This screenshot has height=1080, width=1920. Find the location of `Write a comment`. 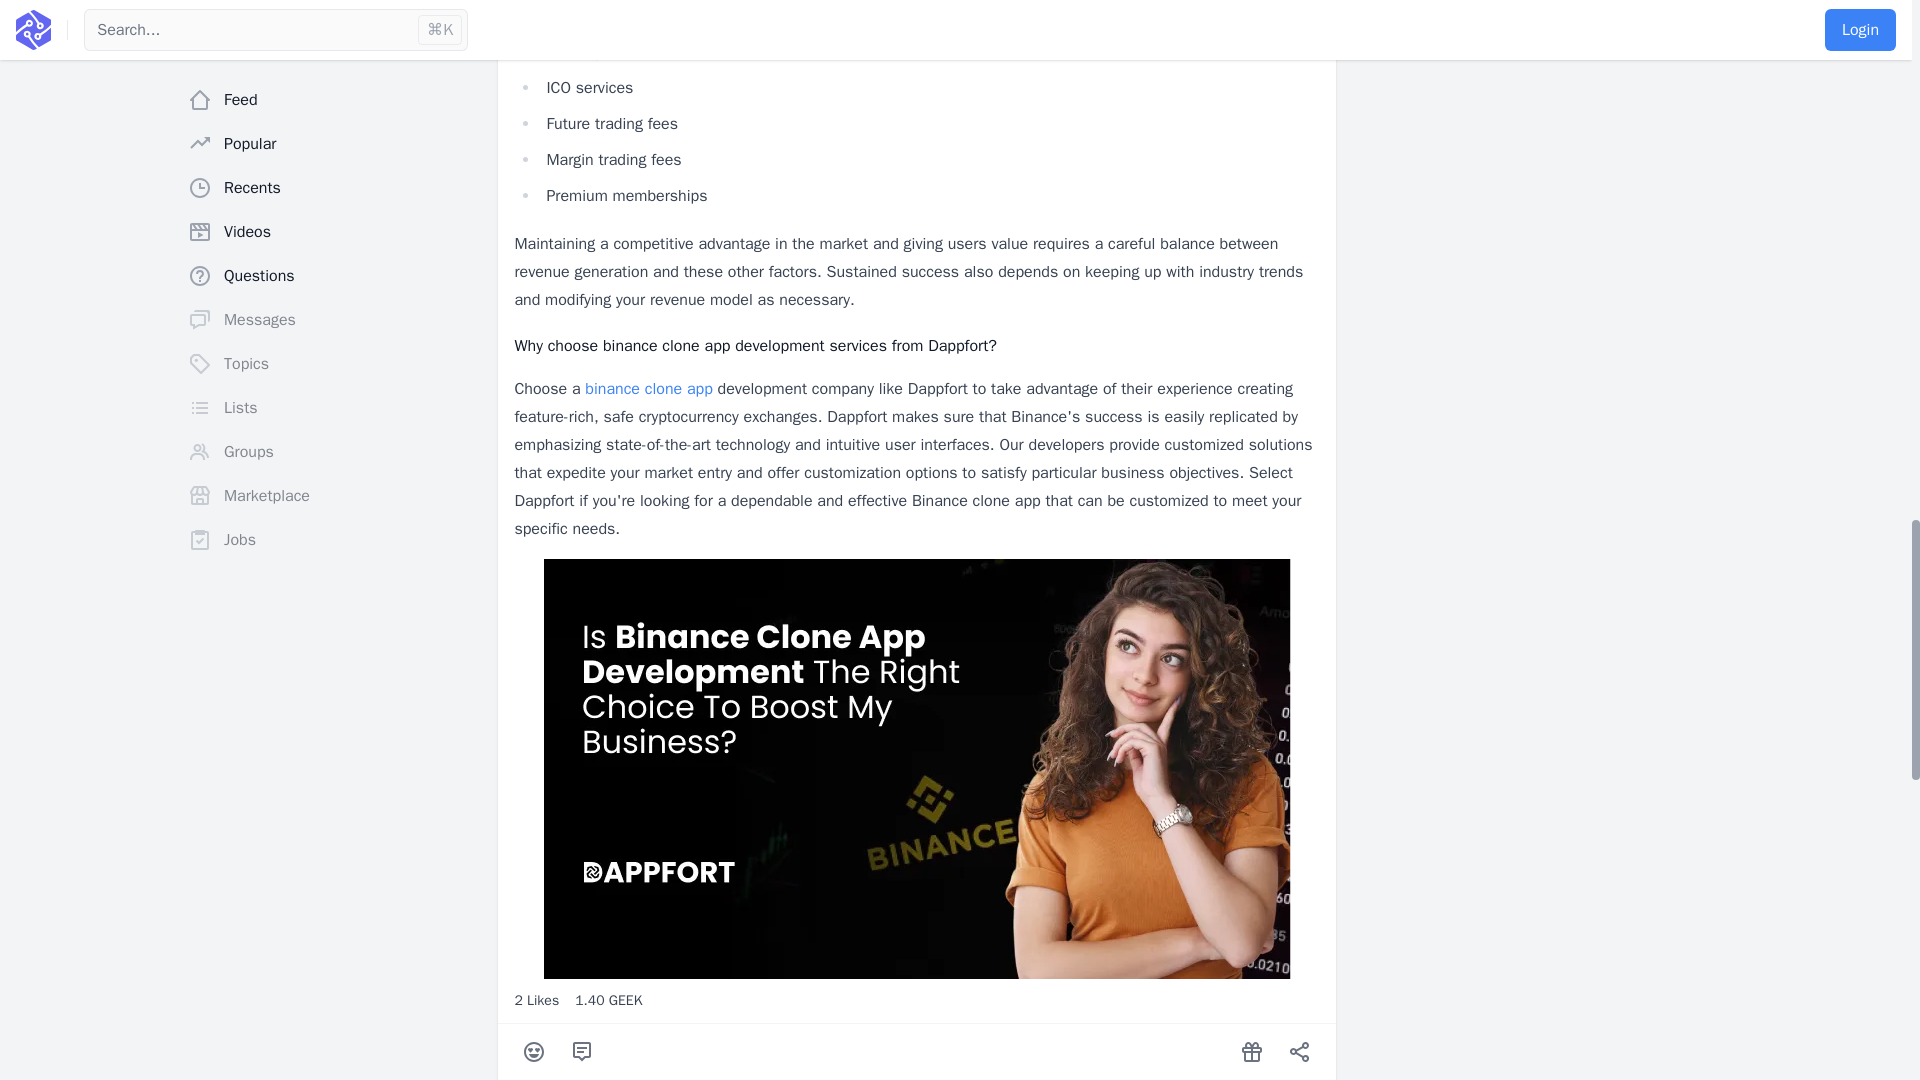

Write a comment is located at coordinates (582, 1052).